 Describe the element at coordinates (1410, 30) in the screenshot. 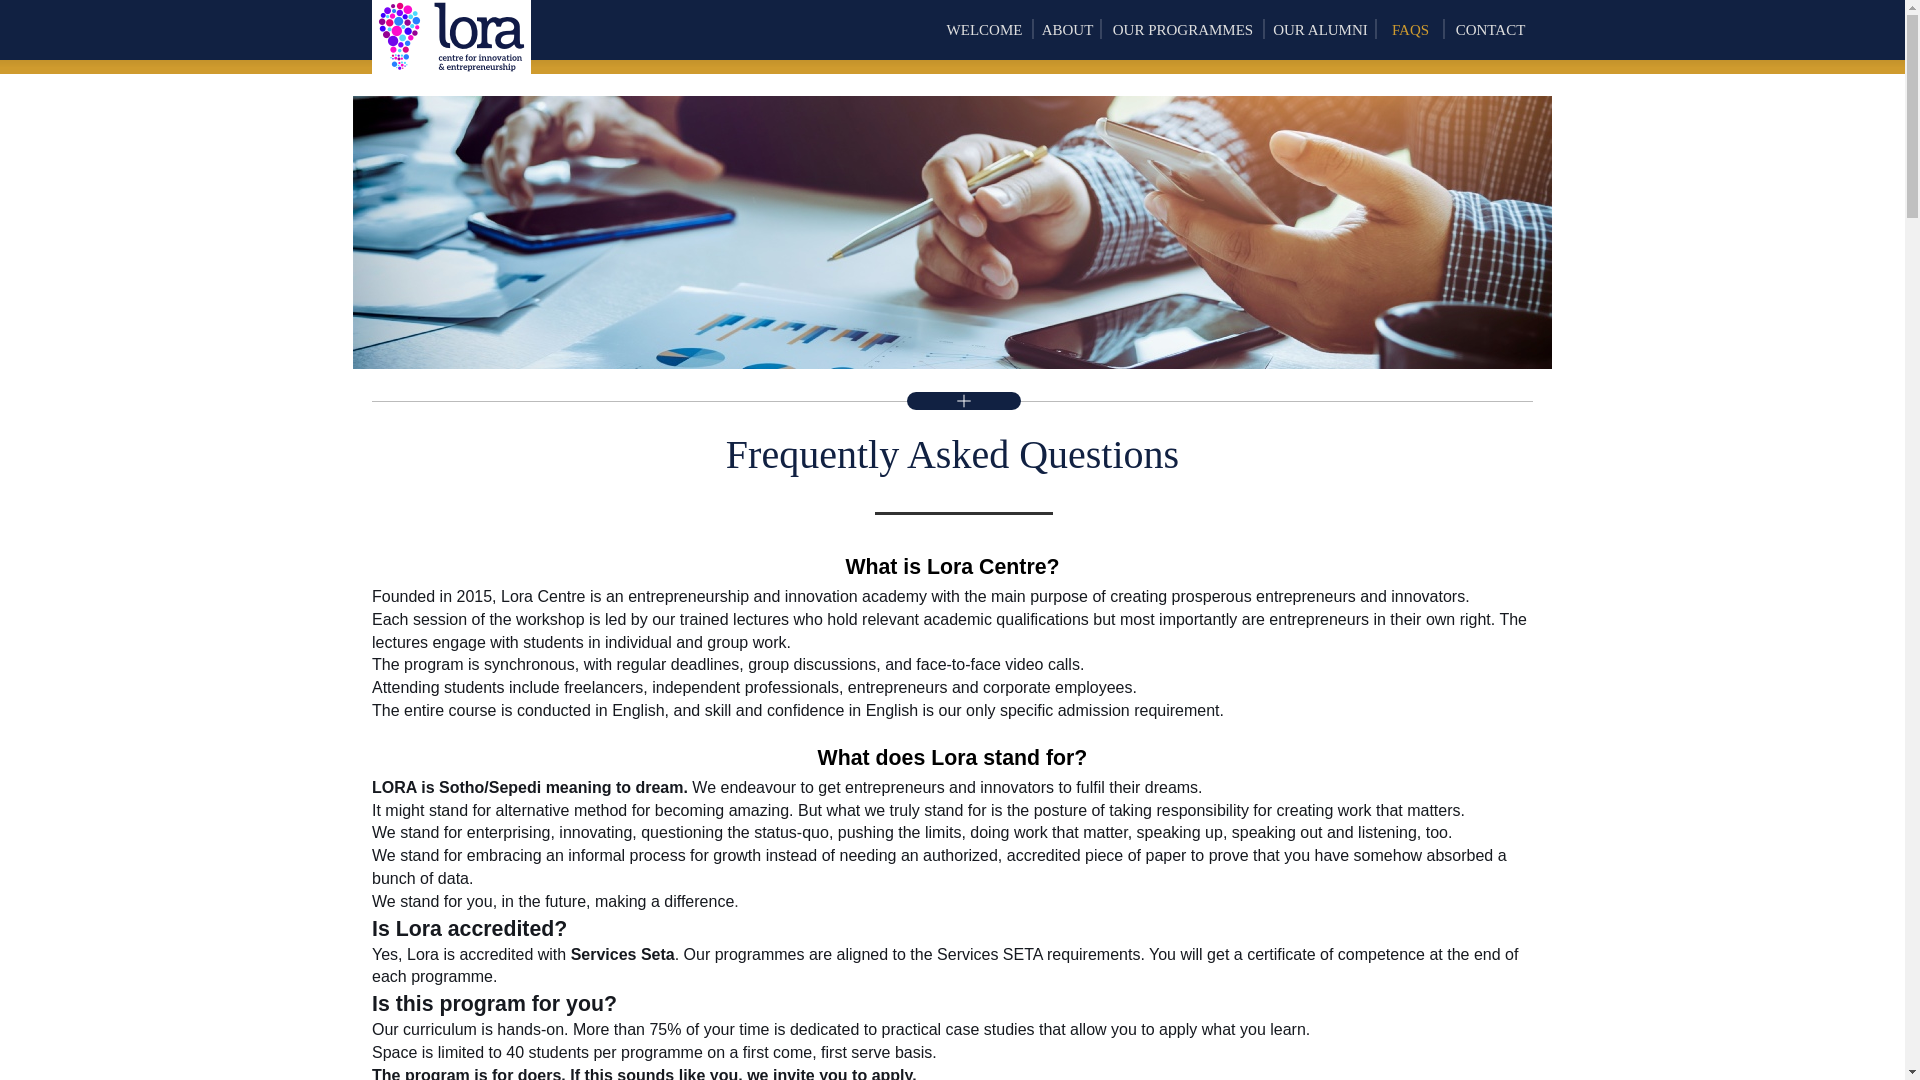

I see `FAQS` at that location.